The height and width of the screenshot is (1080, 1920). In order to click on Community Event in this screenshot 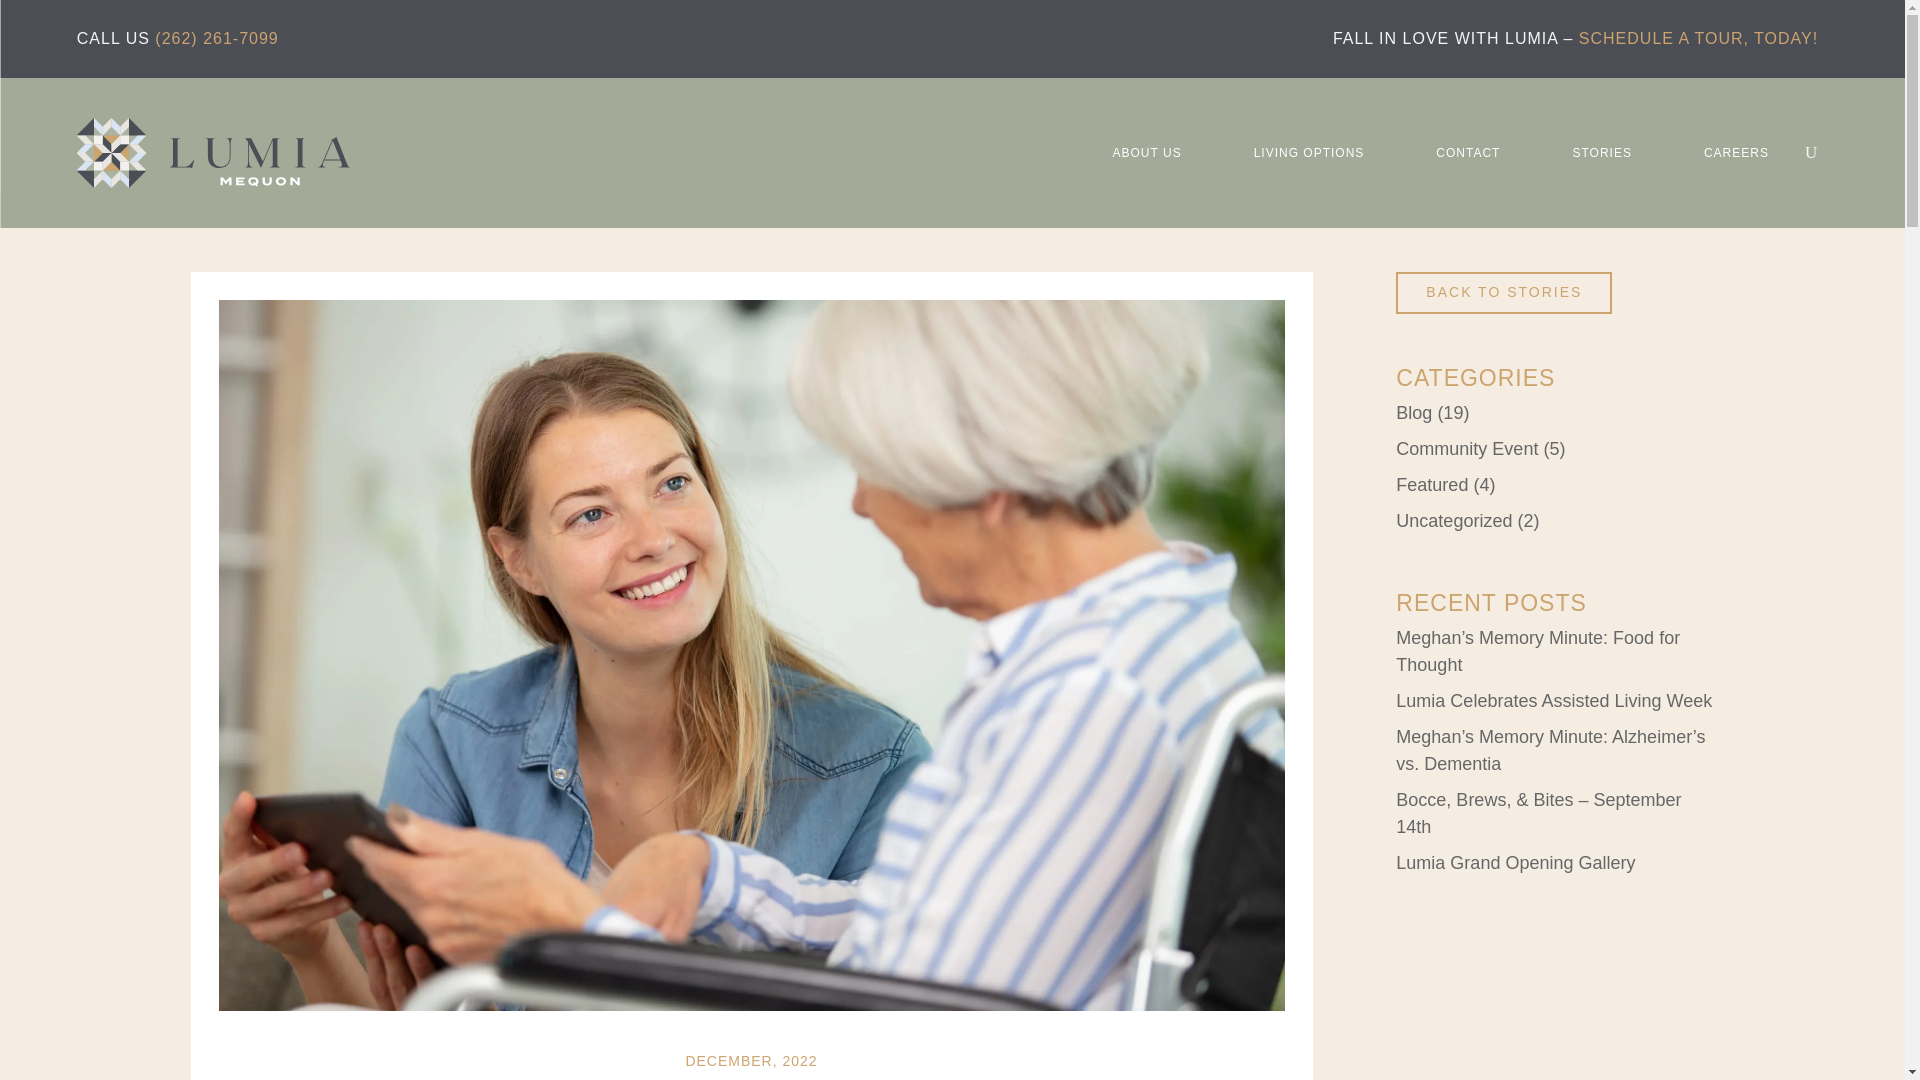, I will do `click(1466, 448)`.